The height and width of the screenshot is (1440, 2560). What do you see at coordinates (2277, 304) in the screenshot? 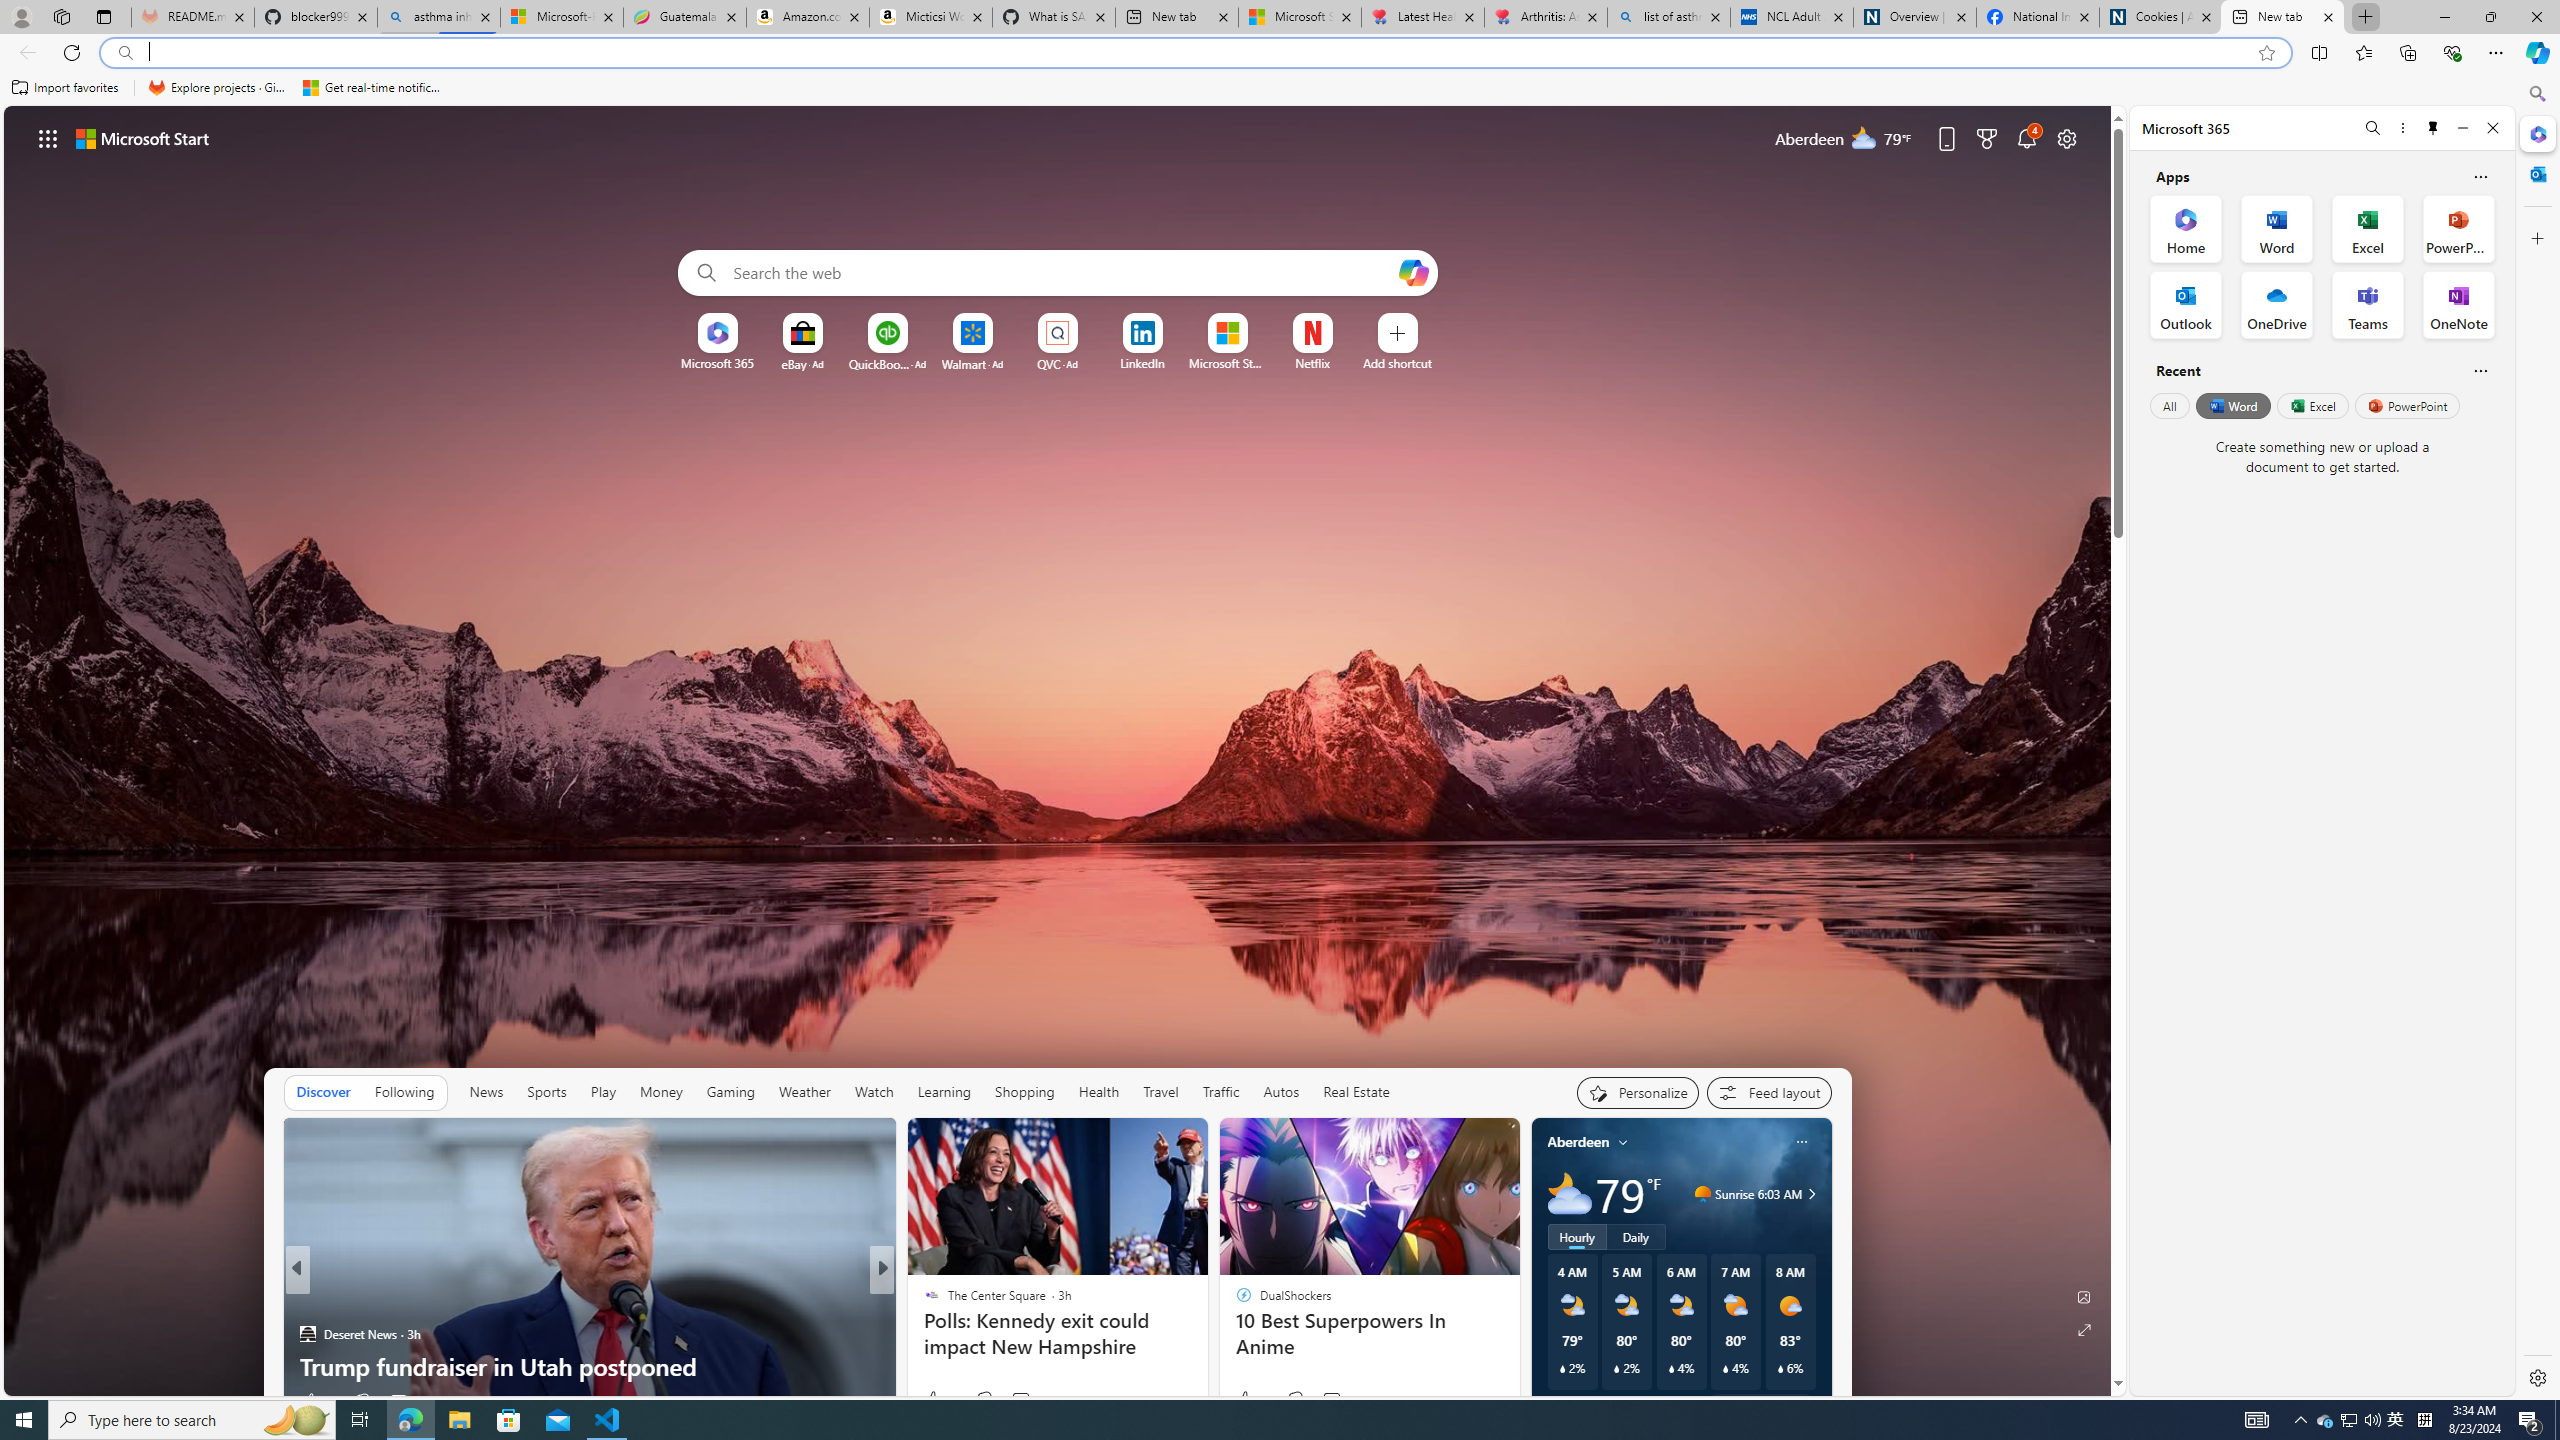
I see `OneDrive Office App` at bounding box center [2277, 304].